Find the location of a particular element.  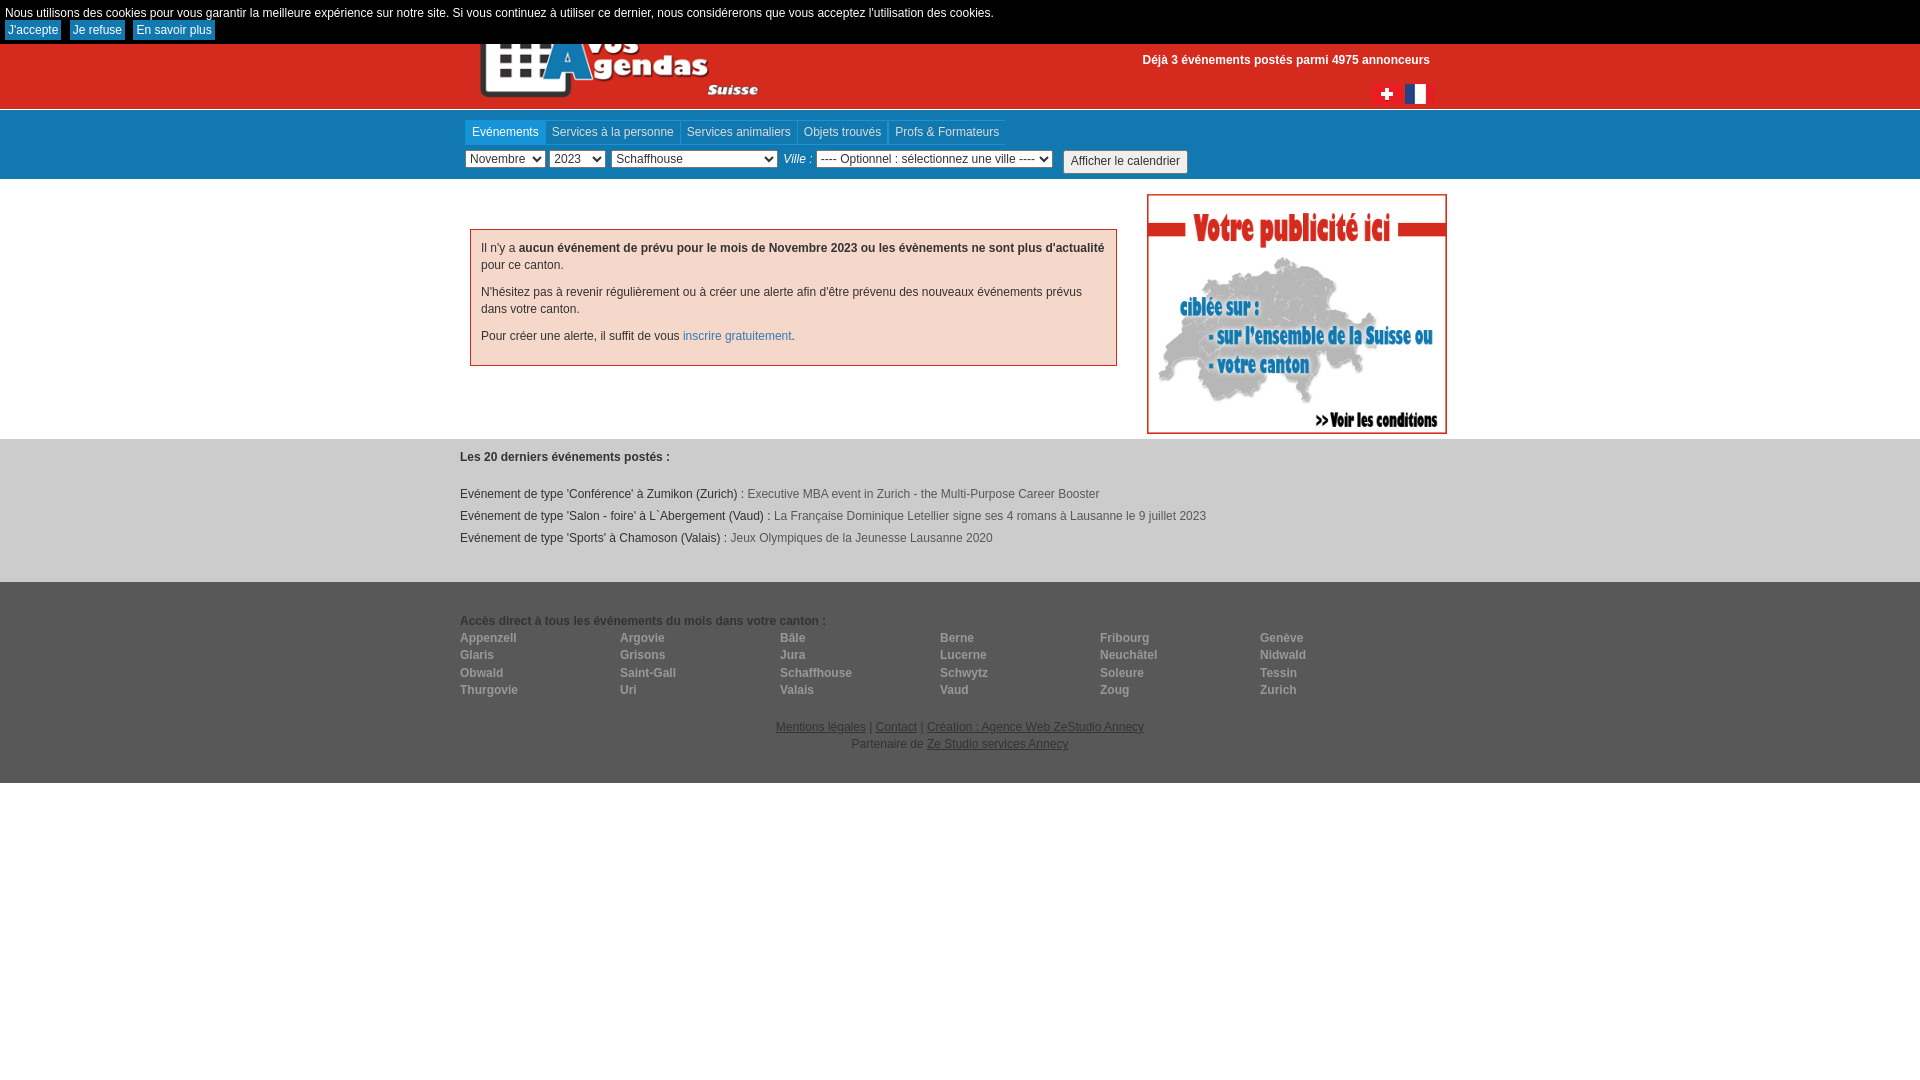

Profs & Formateurs is located at coordinates (946, 132).